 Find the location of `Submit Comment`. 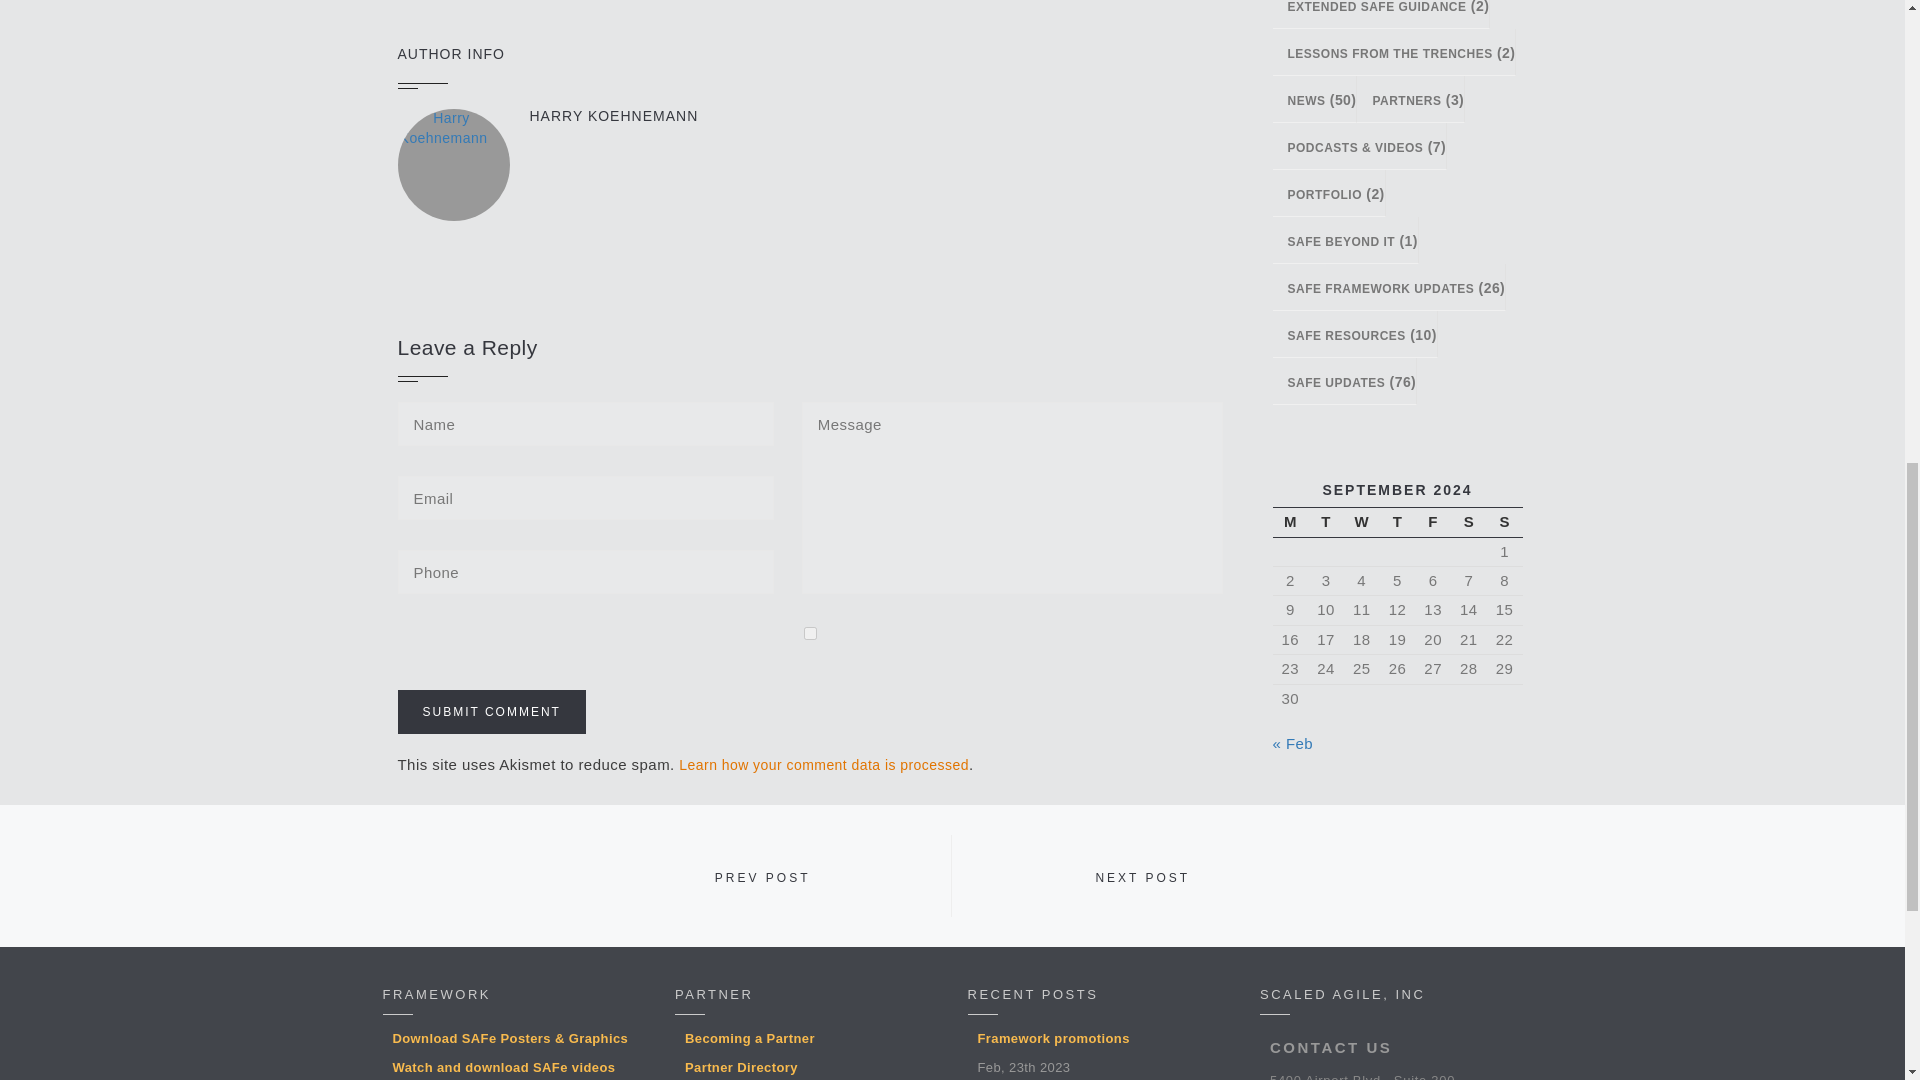

Submit Comment is located at coordinates (491, 712).